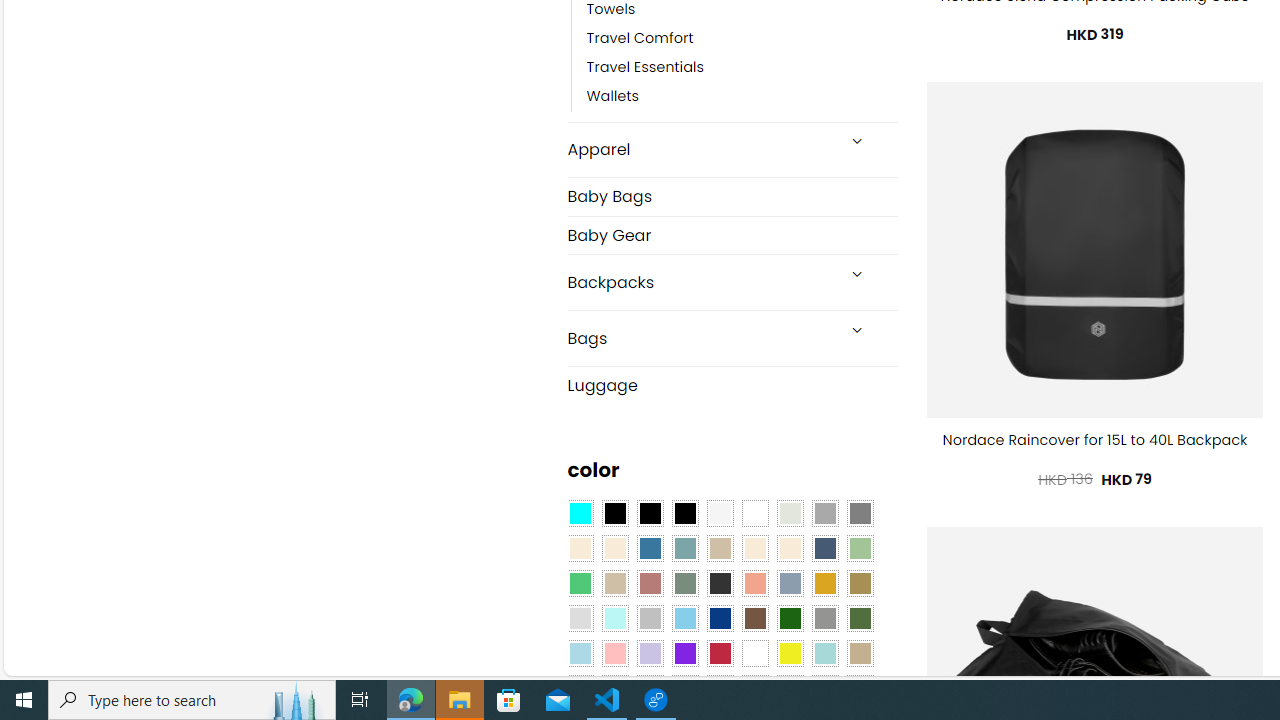  Describe the element at coordinates (789, 583) in the screenshot. I see `Dusty Blue` at that location.